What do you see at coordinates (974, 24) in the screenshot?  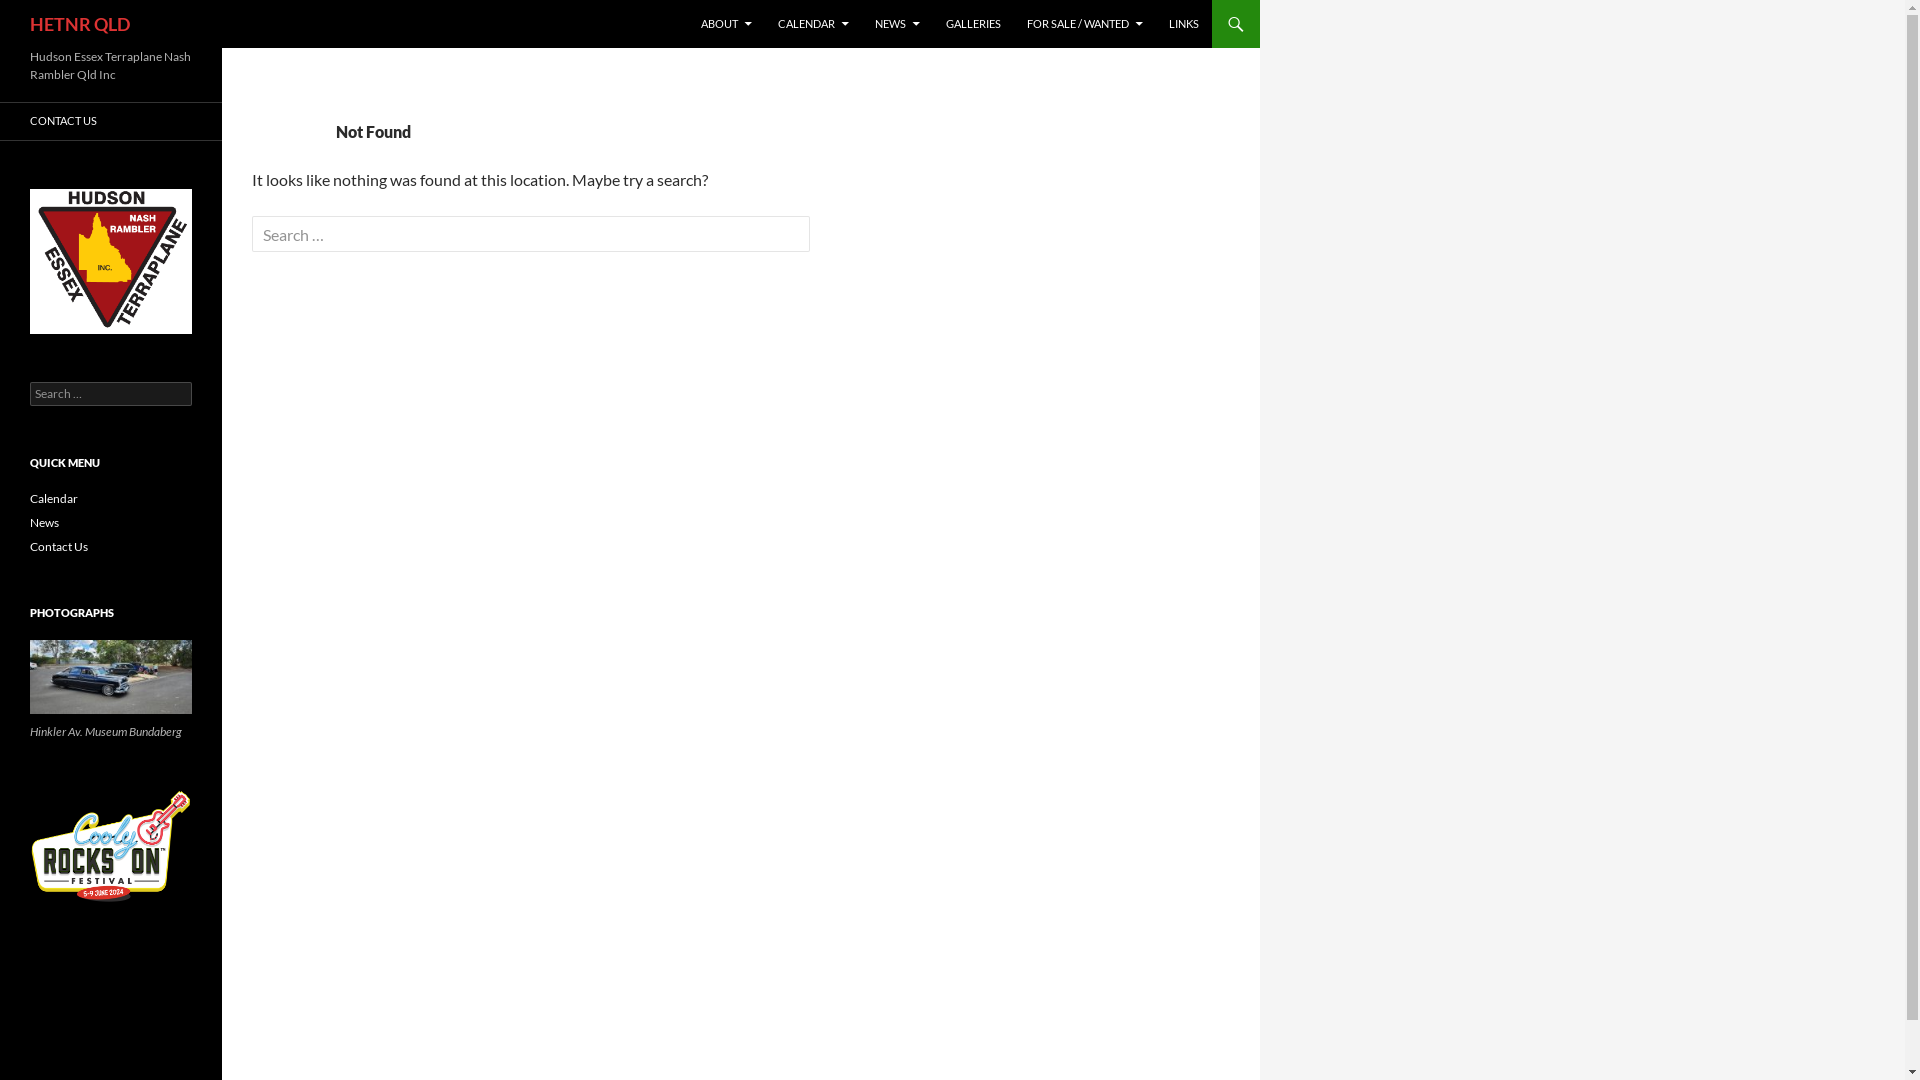 I see `GALLERIES` at bounding box center [974, 24].